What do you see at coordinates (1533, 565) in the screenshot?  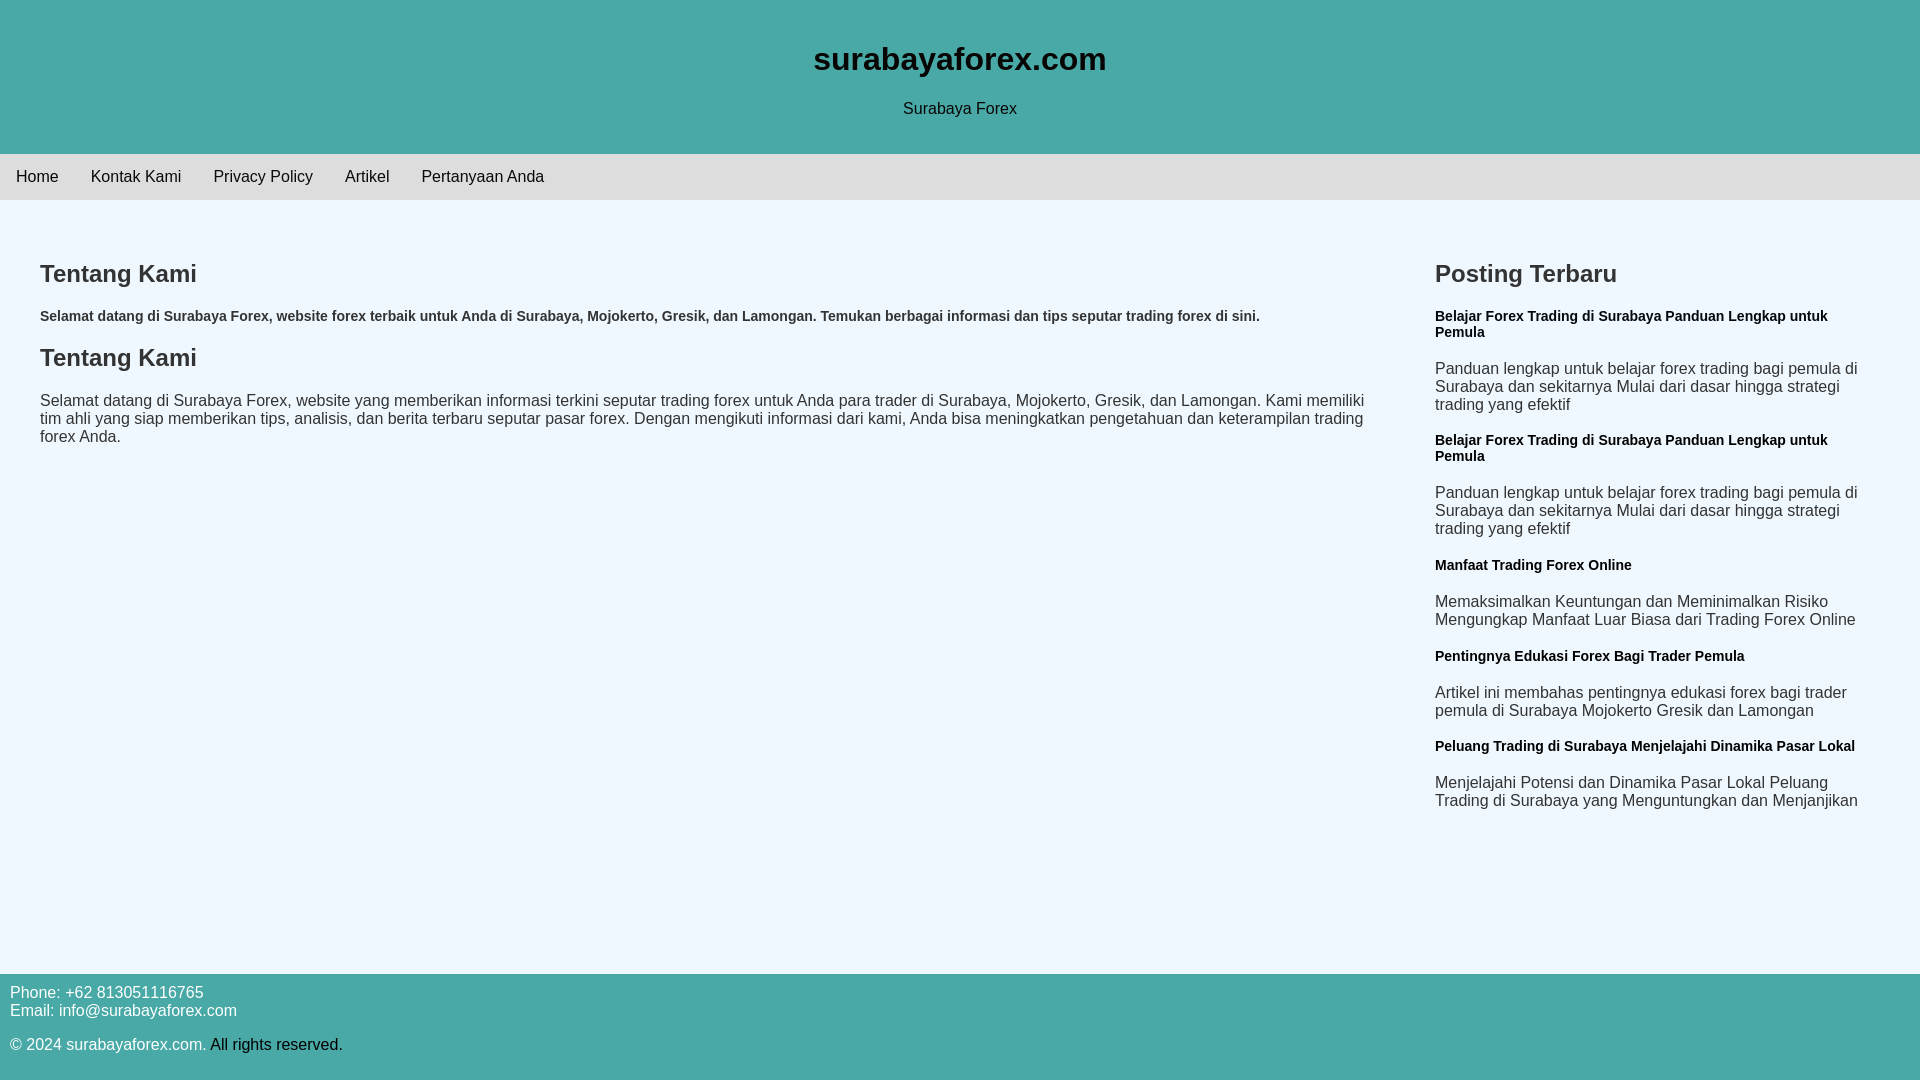 I see `Manfaat Trading Forex Online` at bounding box center [1533, 565].